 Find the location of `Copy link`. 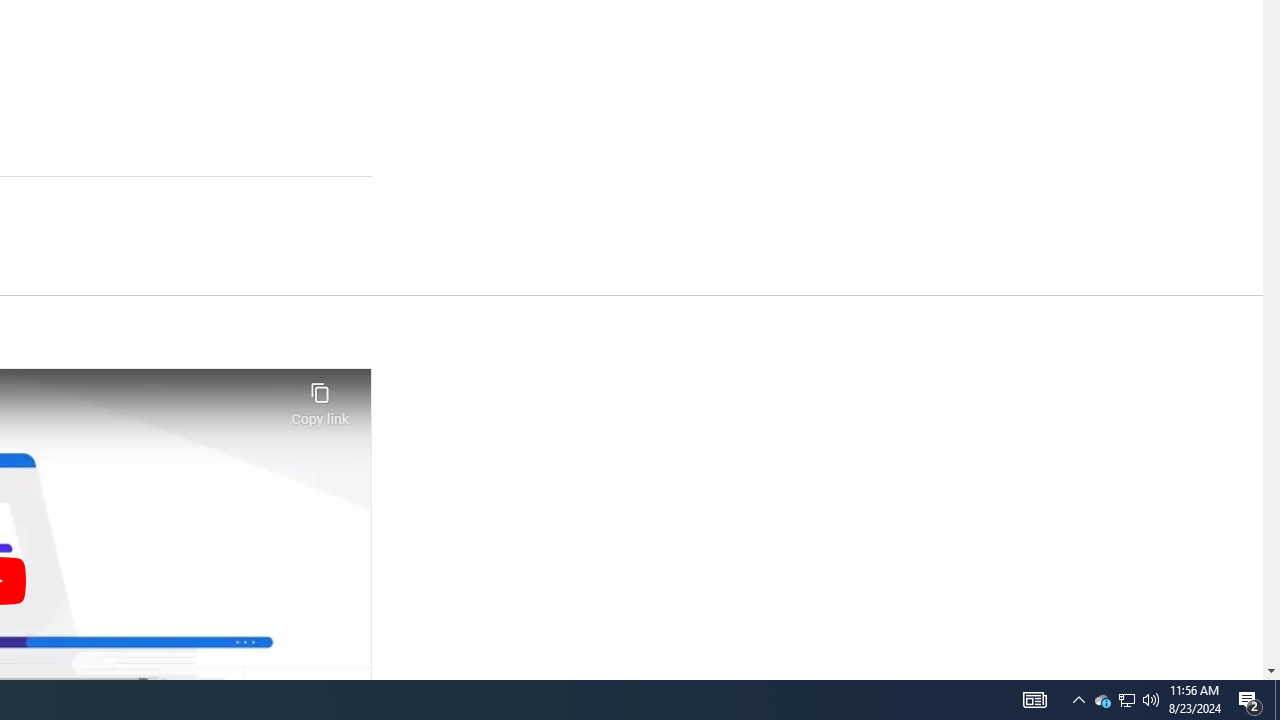

Copy link is located at coordinates (320, 398).